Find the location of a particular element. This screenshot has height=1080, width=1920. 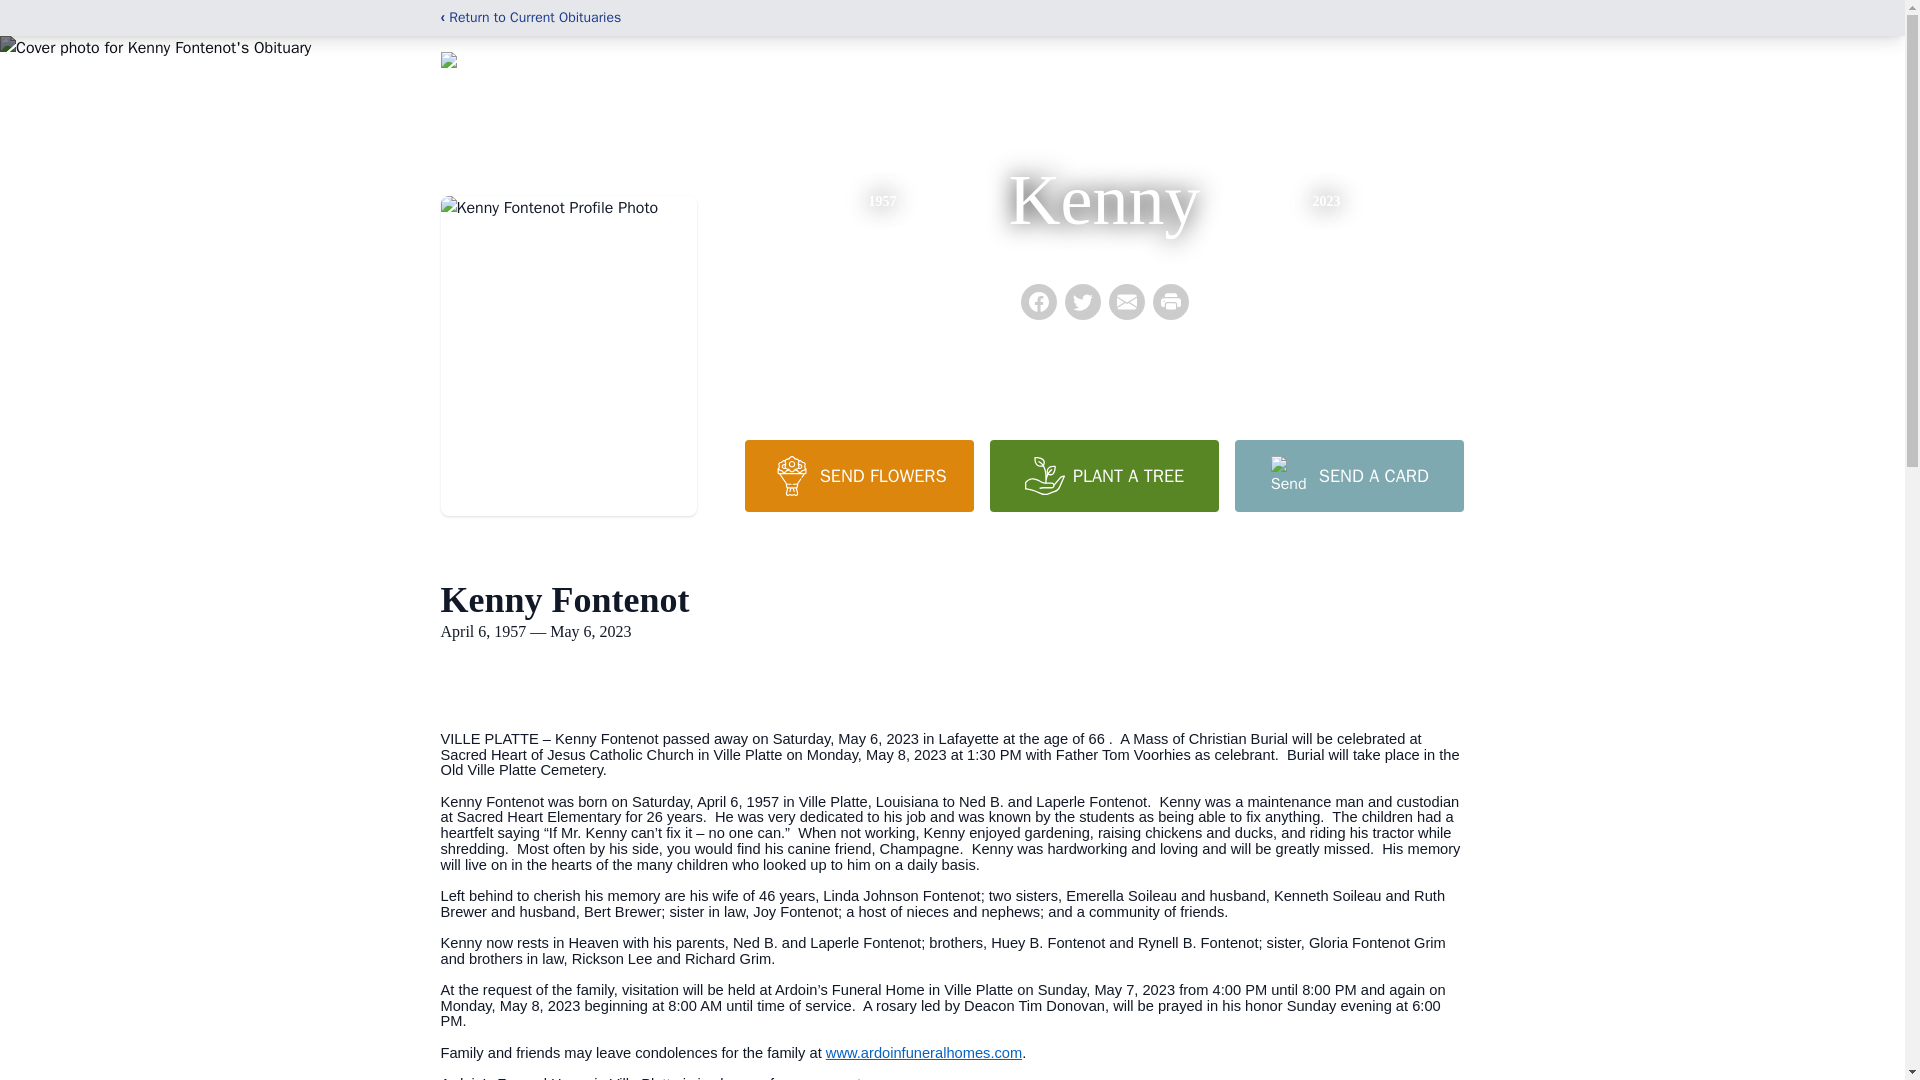

www.ardoinfuneralhomes.com is located at coordinates (923, 1052).